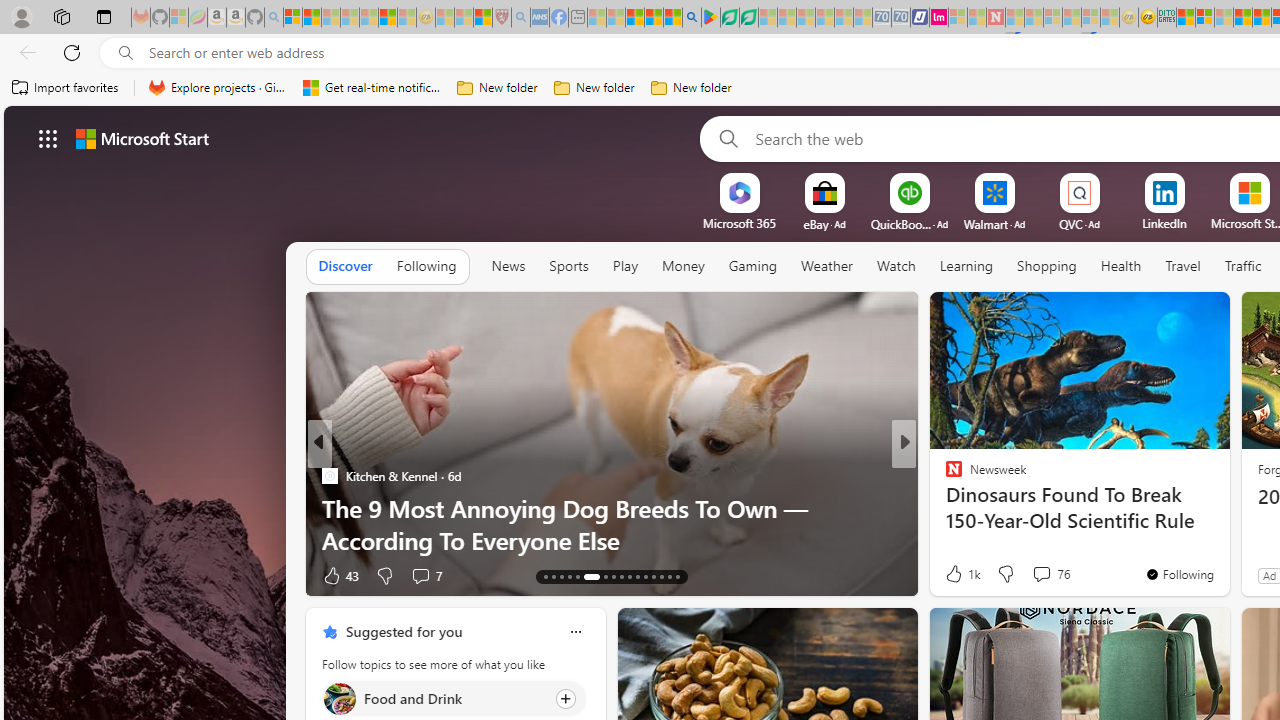 Image resolution: width=1280 pixels, height=720 pixels. I want to click on Forge of Empires, so click(982, 508).